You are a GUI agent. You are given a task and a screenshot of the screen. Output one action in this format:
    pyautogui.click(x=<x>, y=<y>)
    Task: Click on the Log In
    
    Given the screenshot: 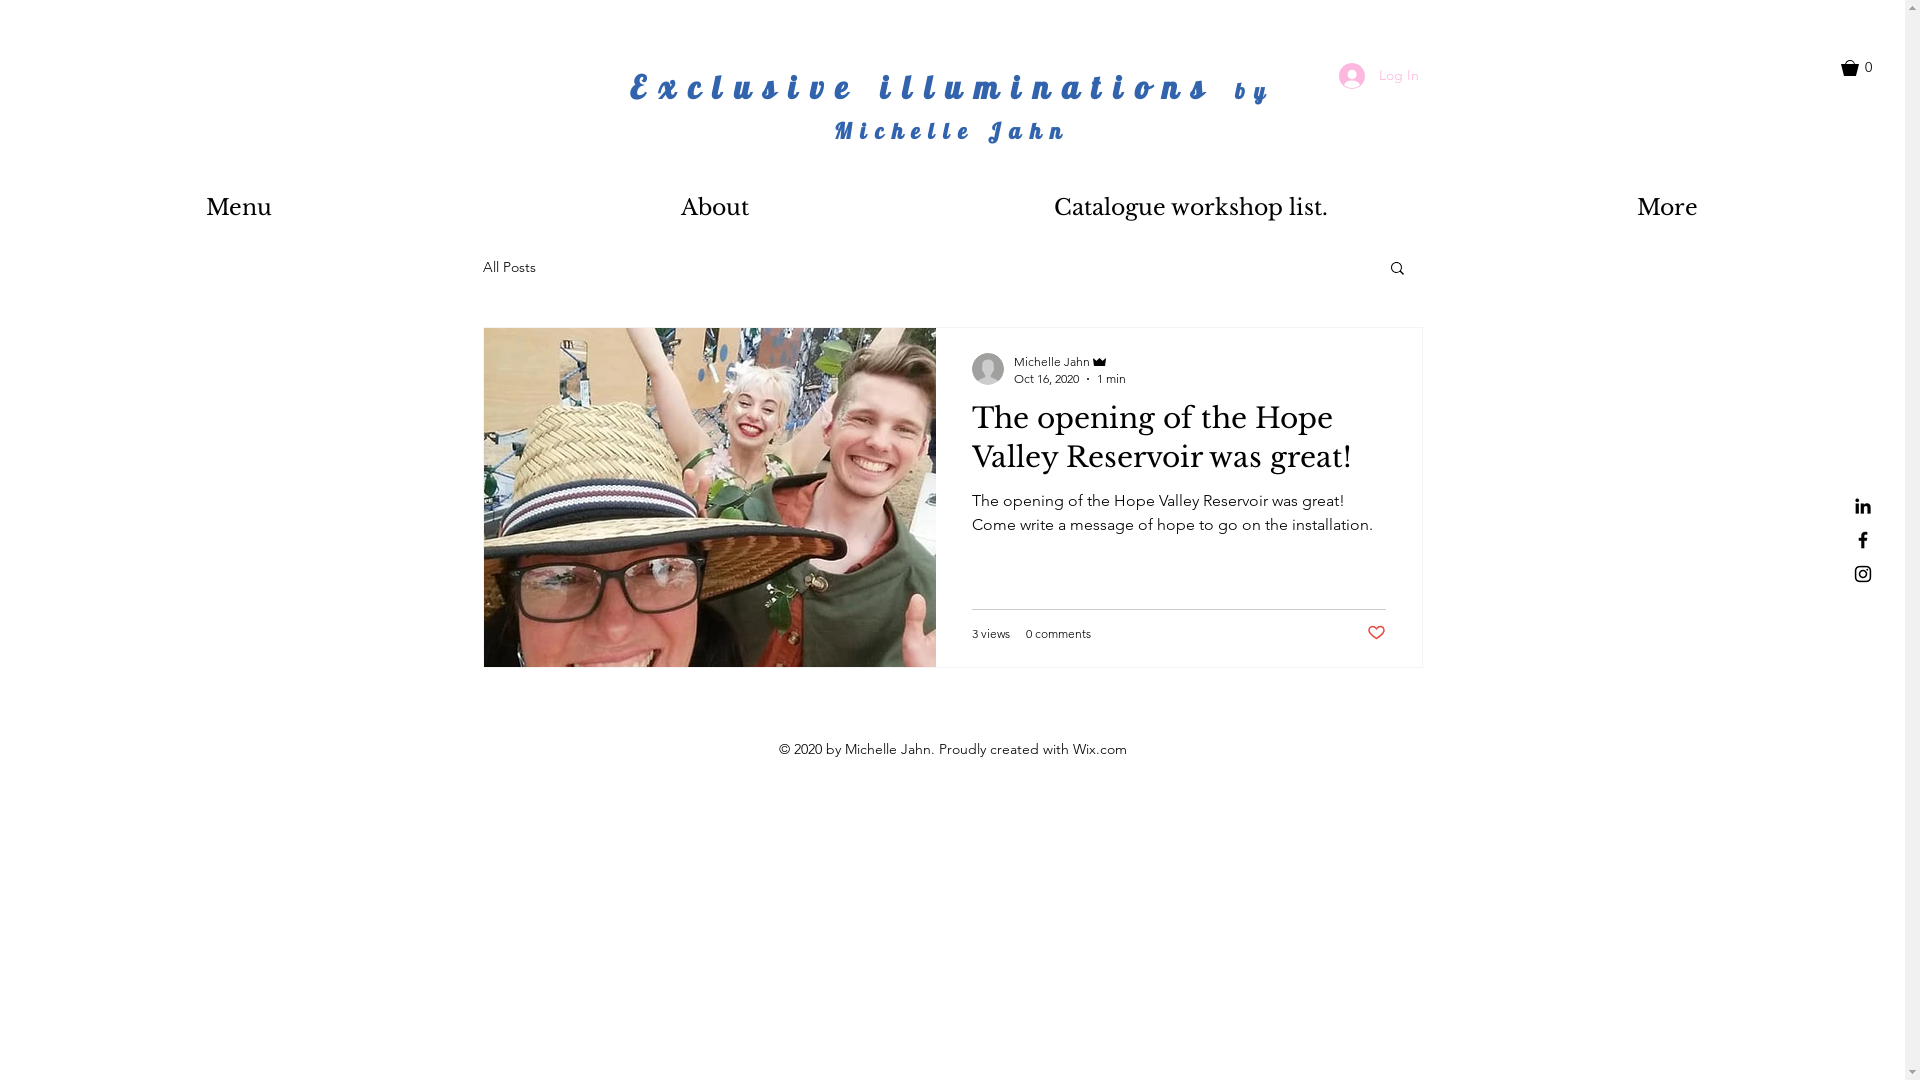 What is the action you would take?
    pyautogui.click(x=1378, y=76)
    